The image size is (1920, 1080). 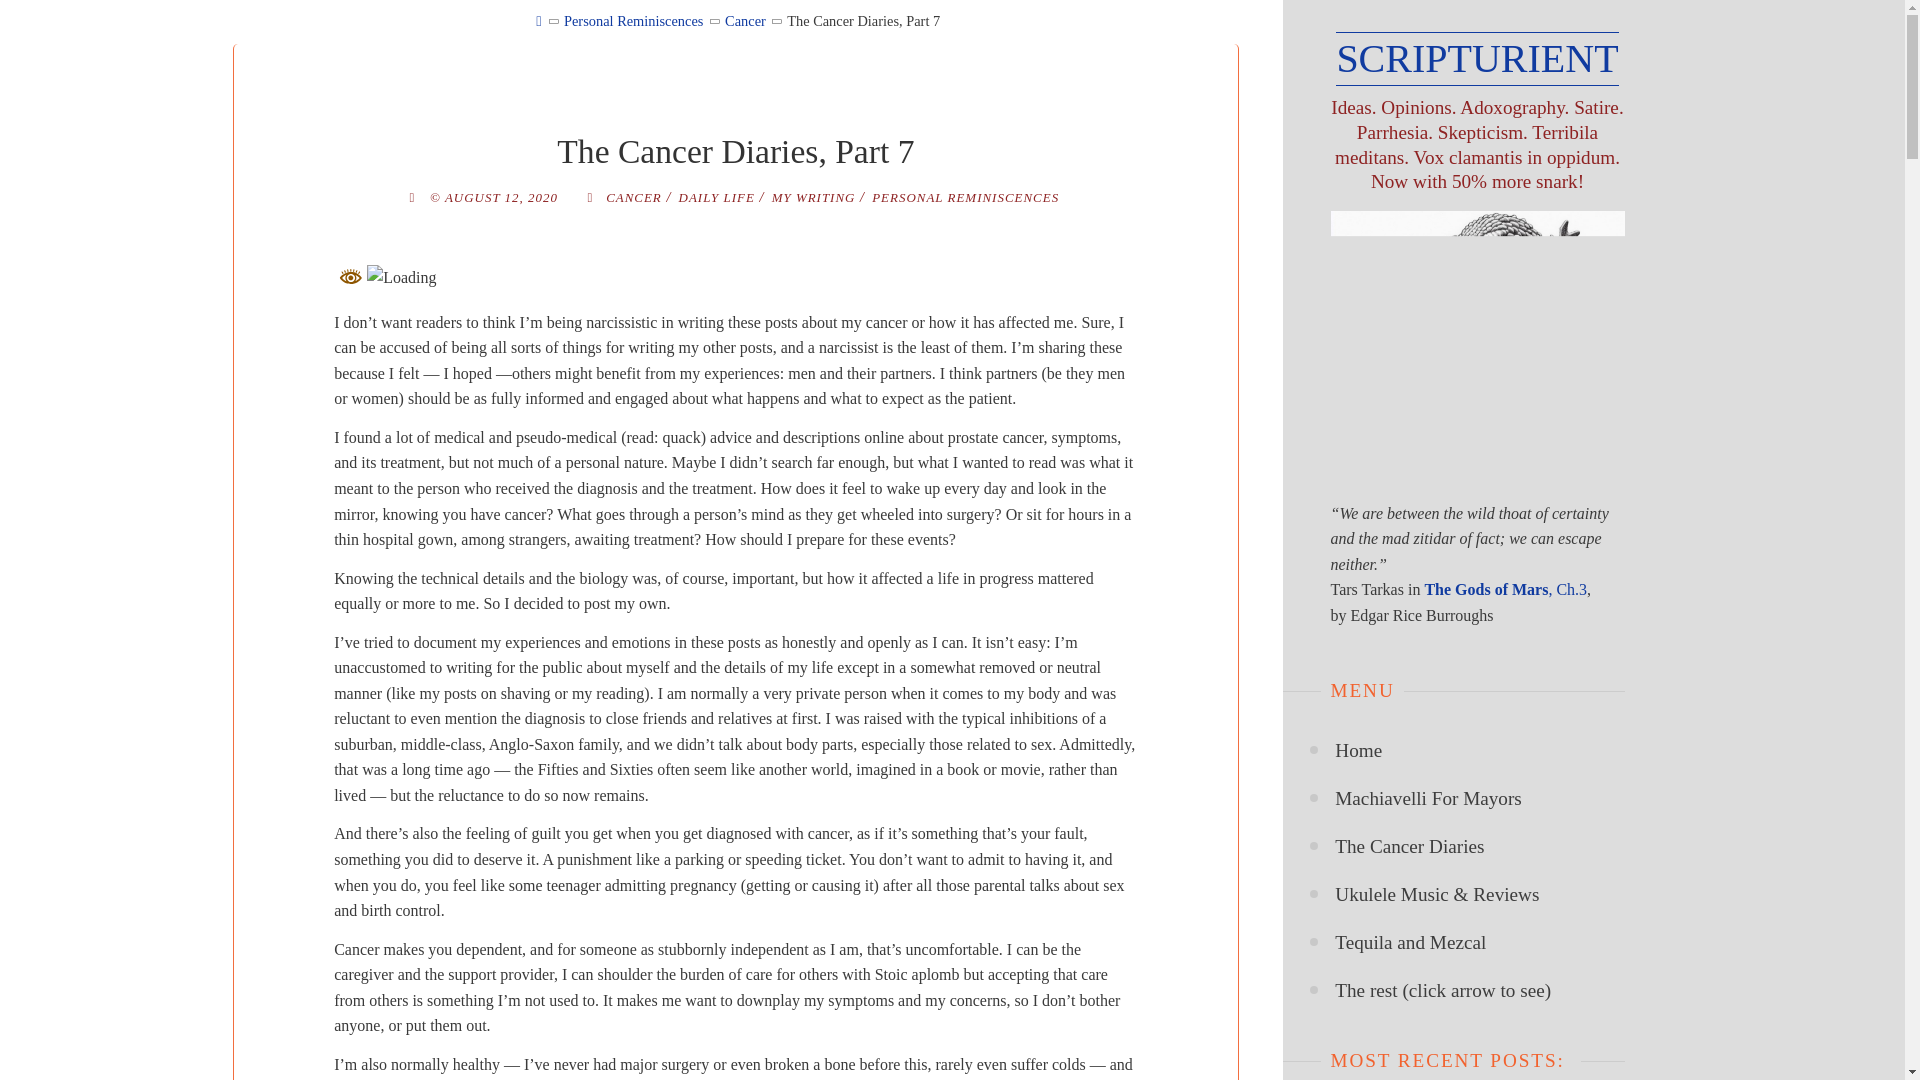 I want to click on The Gods of Mars, Ch.3, so click(x=1506, y=590).